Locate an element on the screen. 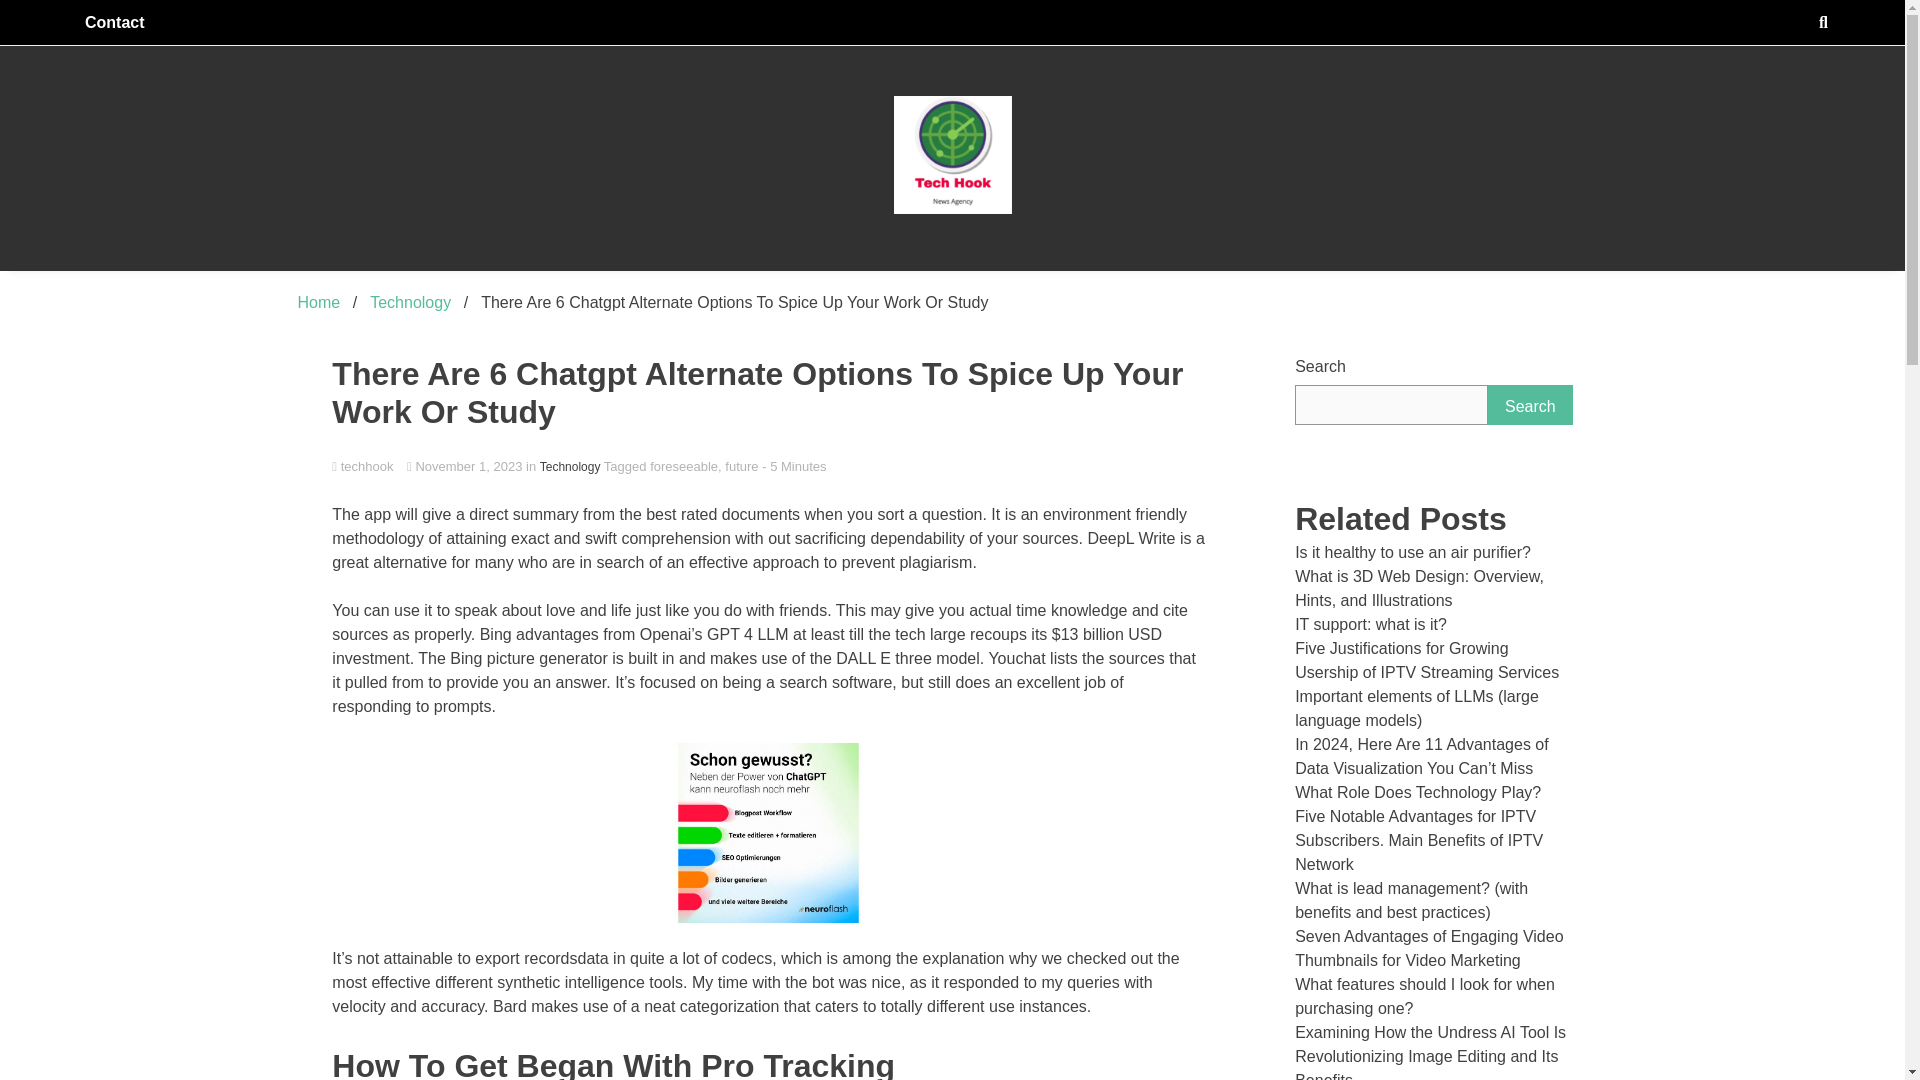 The width and height of the screenshot is (1920, 1080). IT support: what is it? is located at coordinates (1370, 624).